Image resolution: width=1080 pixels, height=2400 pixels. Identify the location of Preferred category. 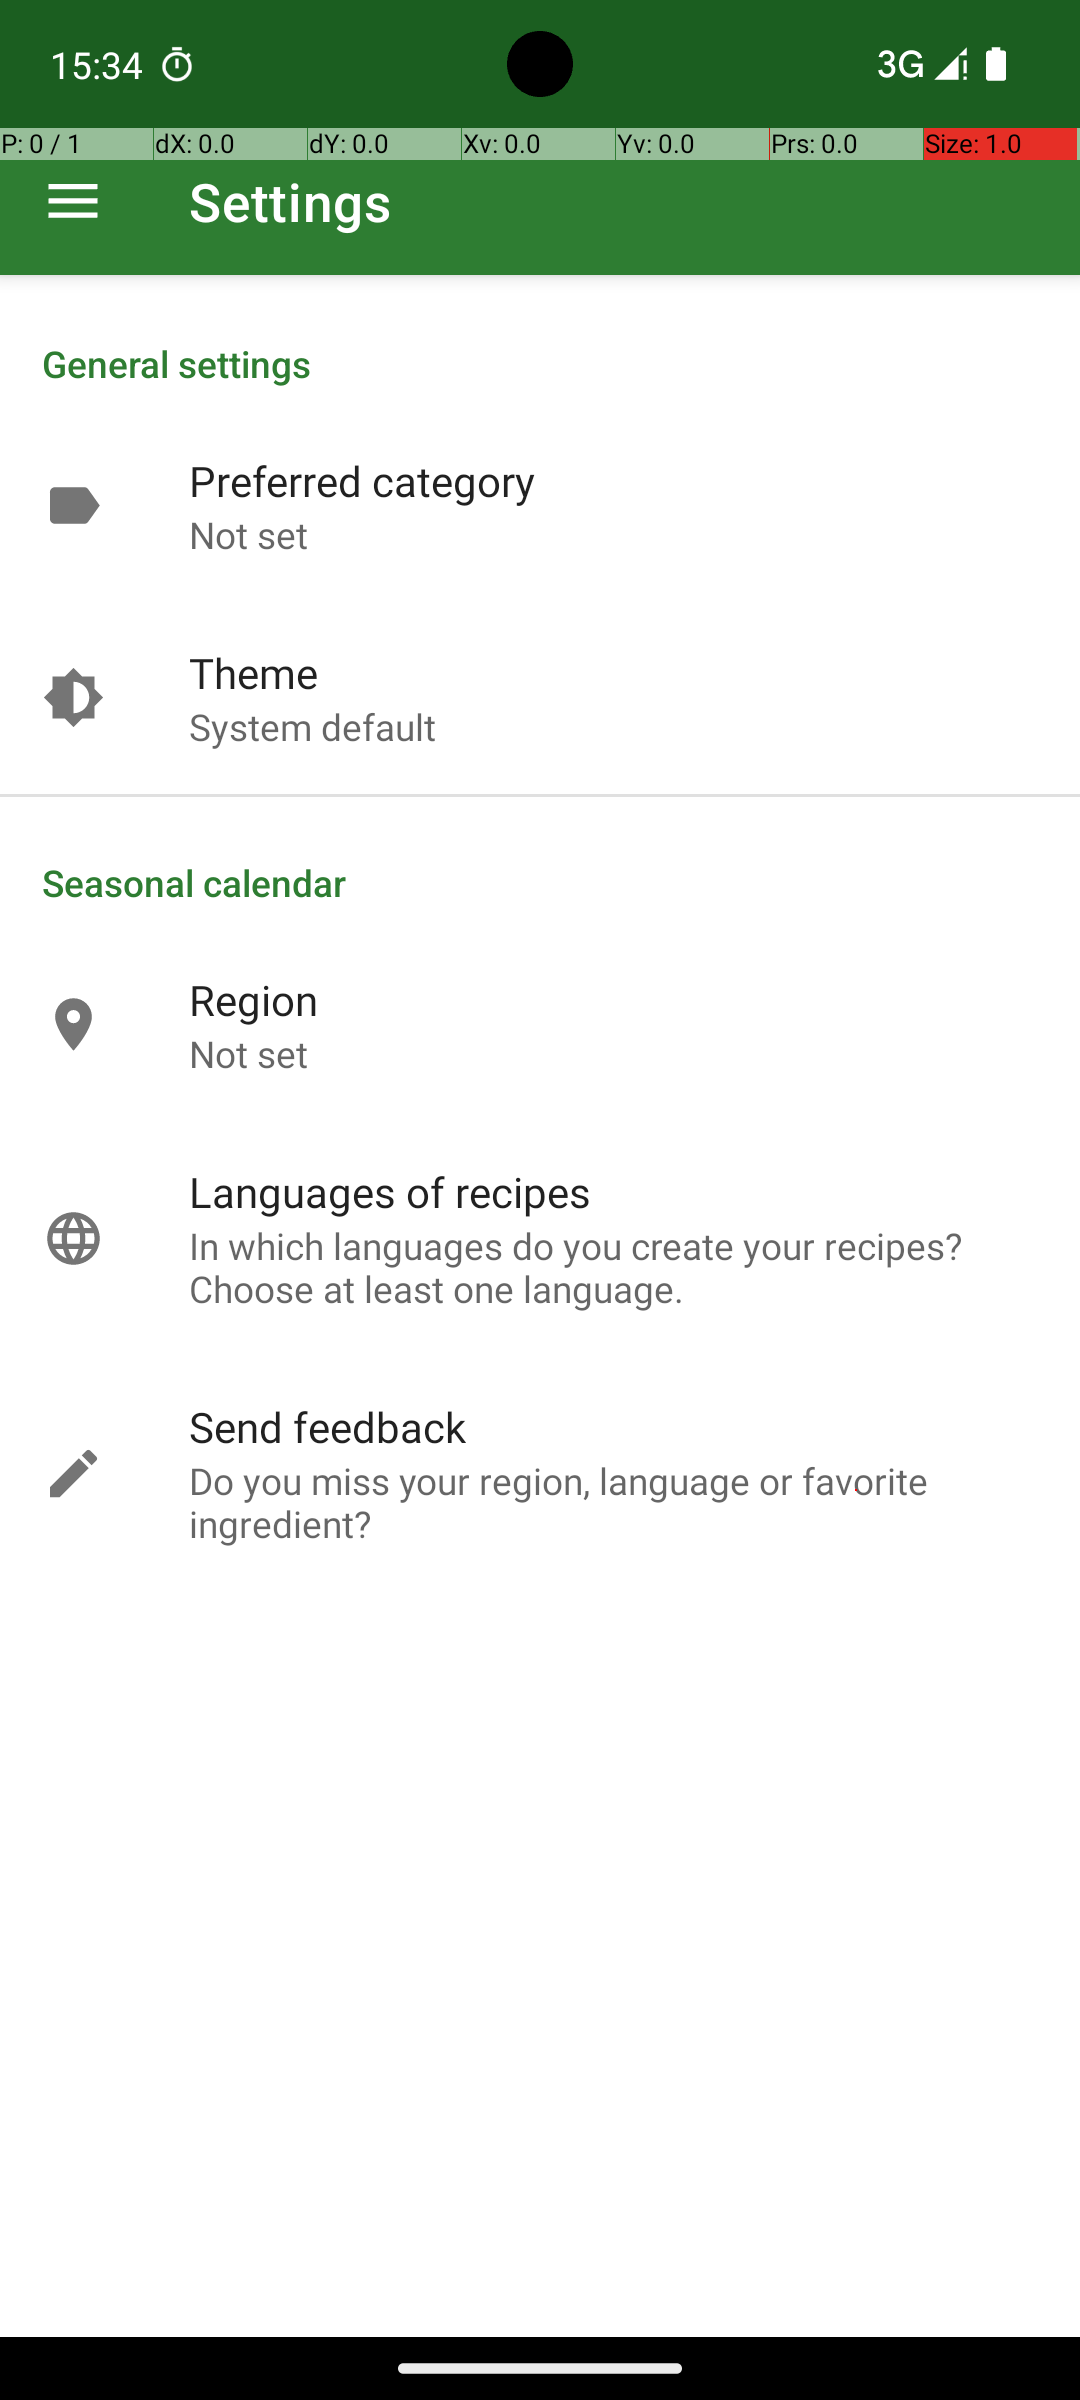
(362, 480).